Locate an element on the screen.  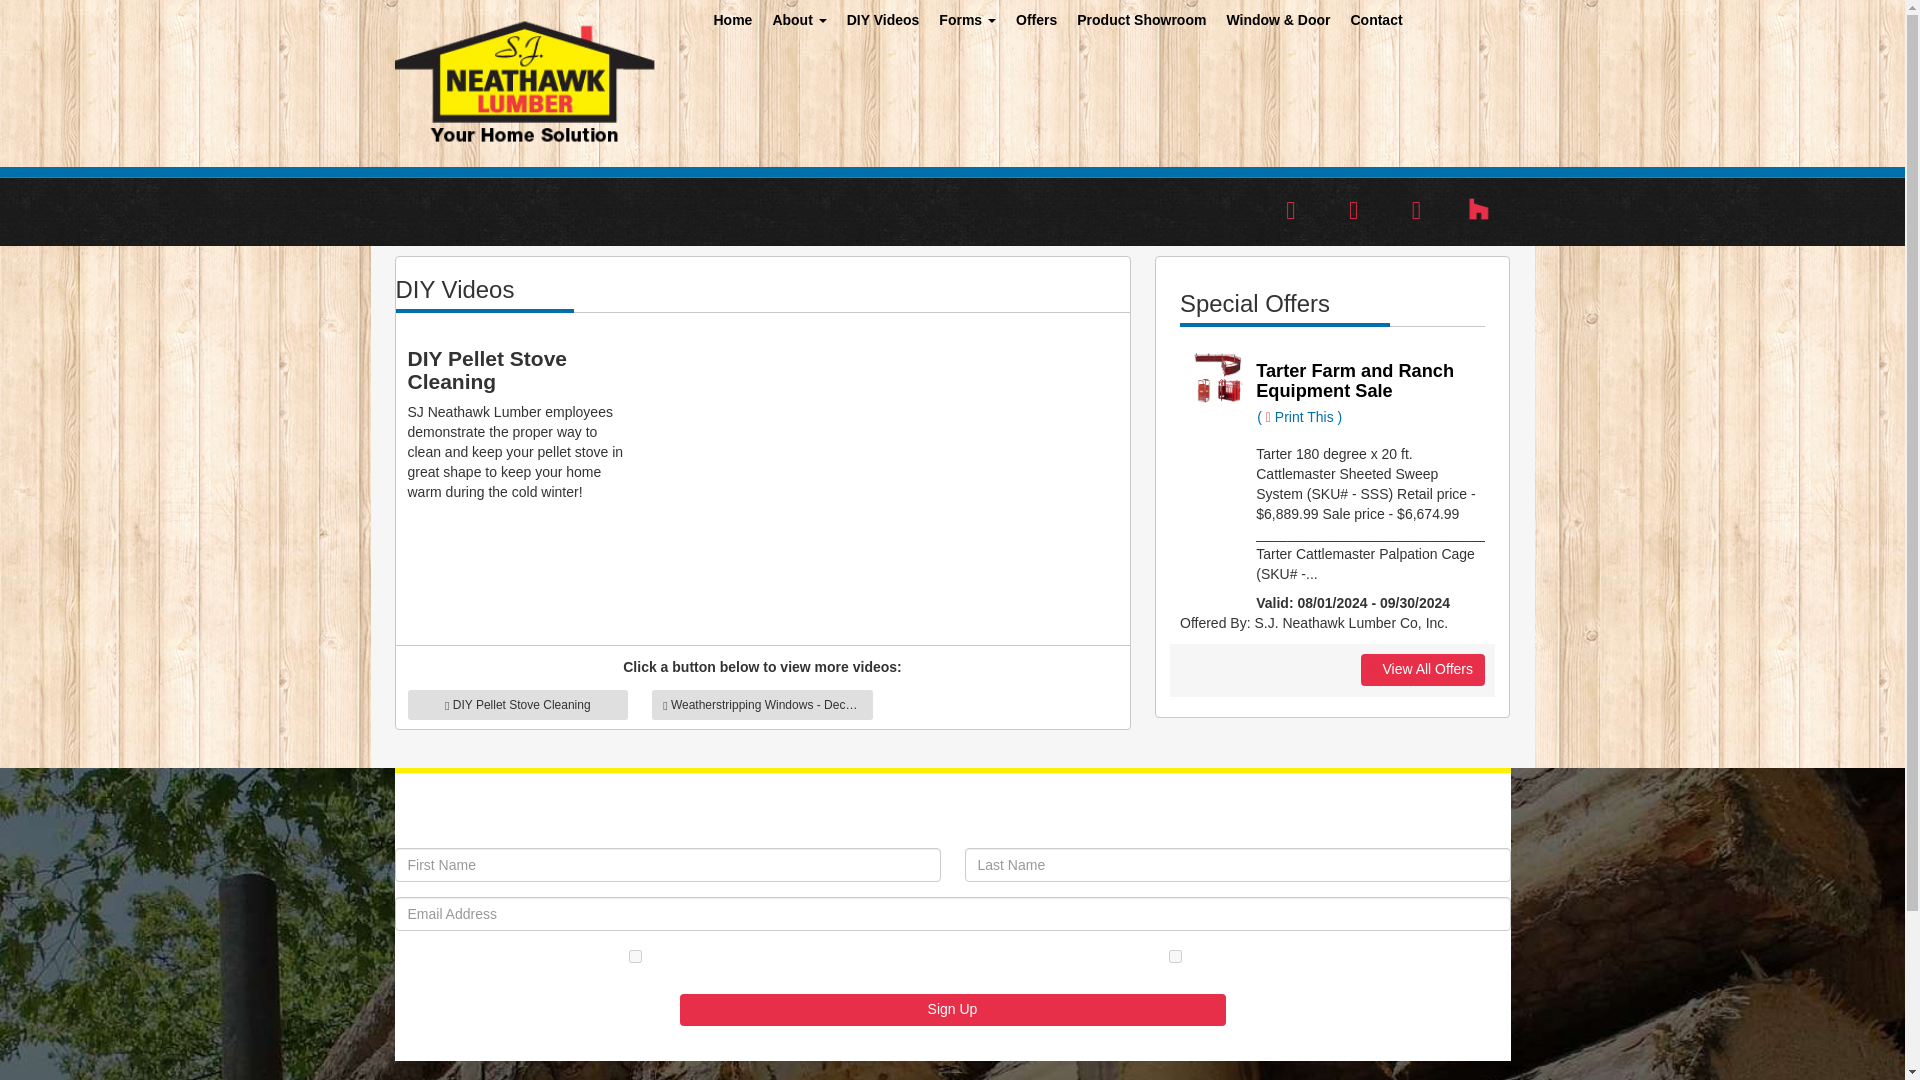
Weatherstripping Windows - December DIY is located at coordinates (762, 705).